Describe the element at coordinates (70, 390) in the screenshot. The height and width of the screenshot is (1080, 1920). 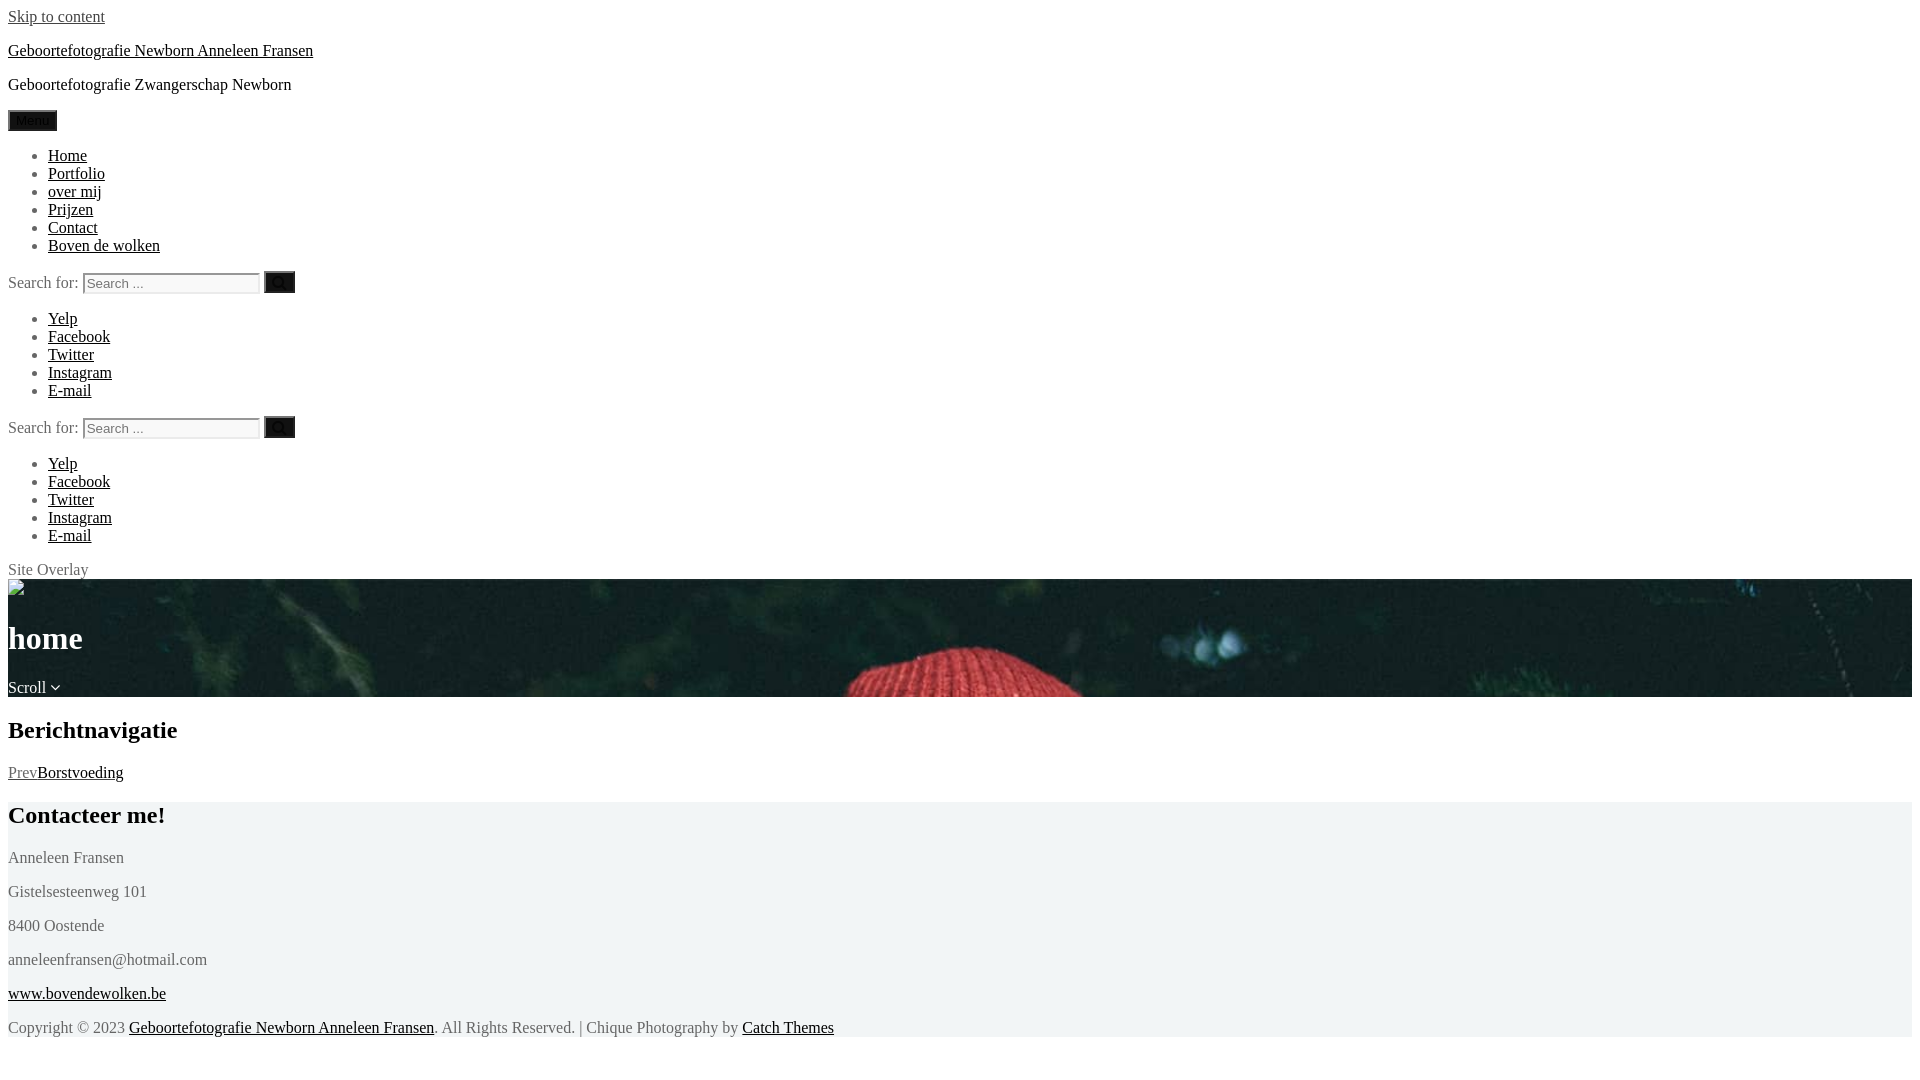
I see `E-mail` at that location.